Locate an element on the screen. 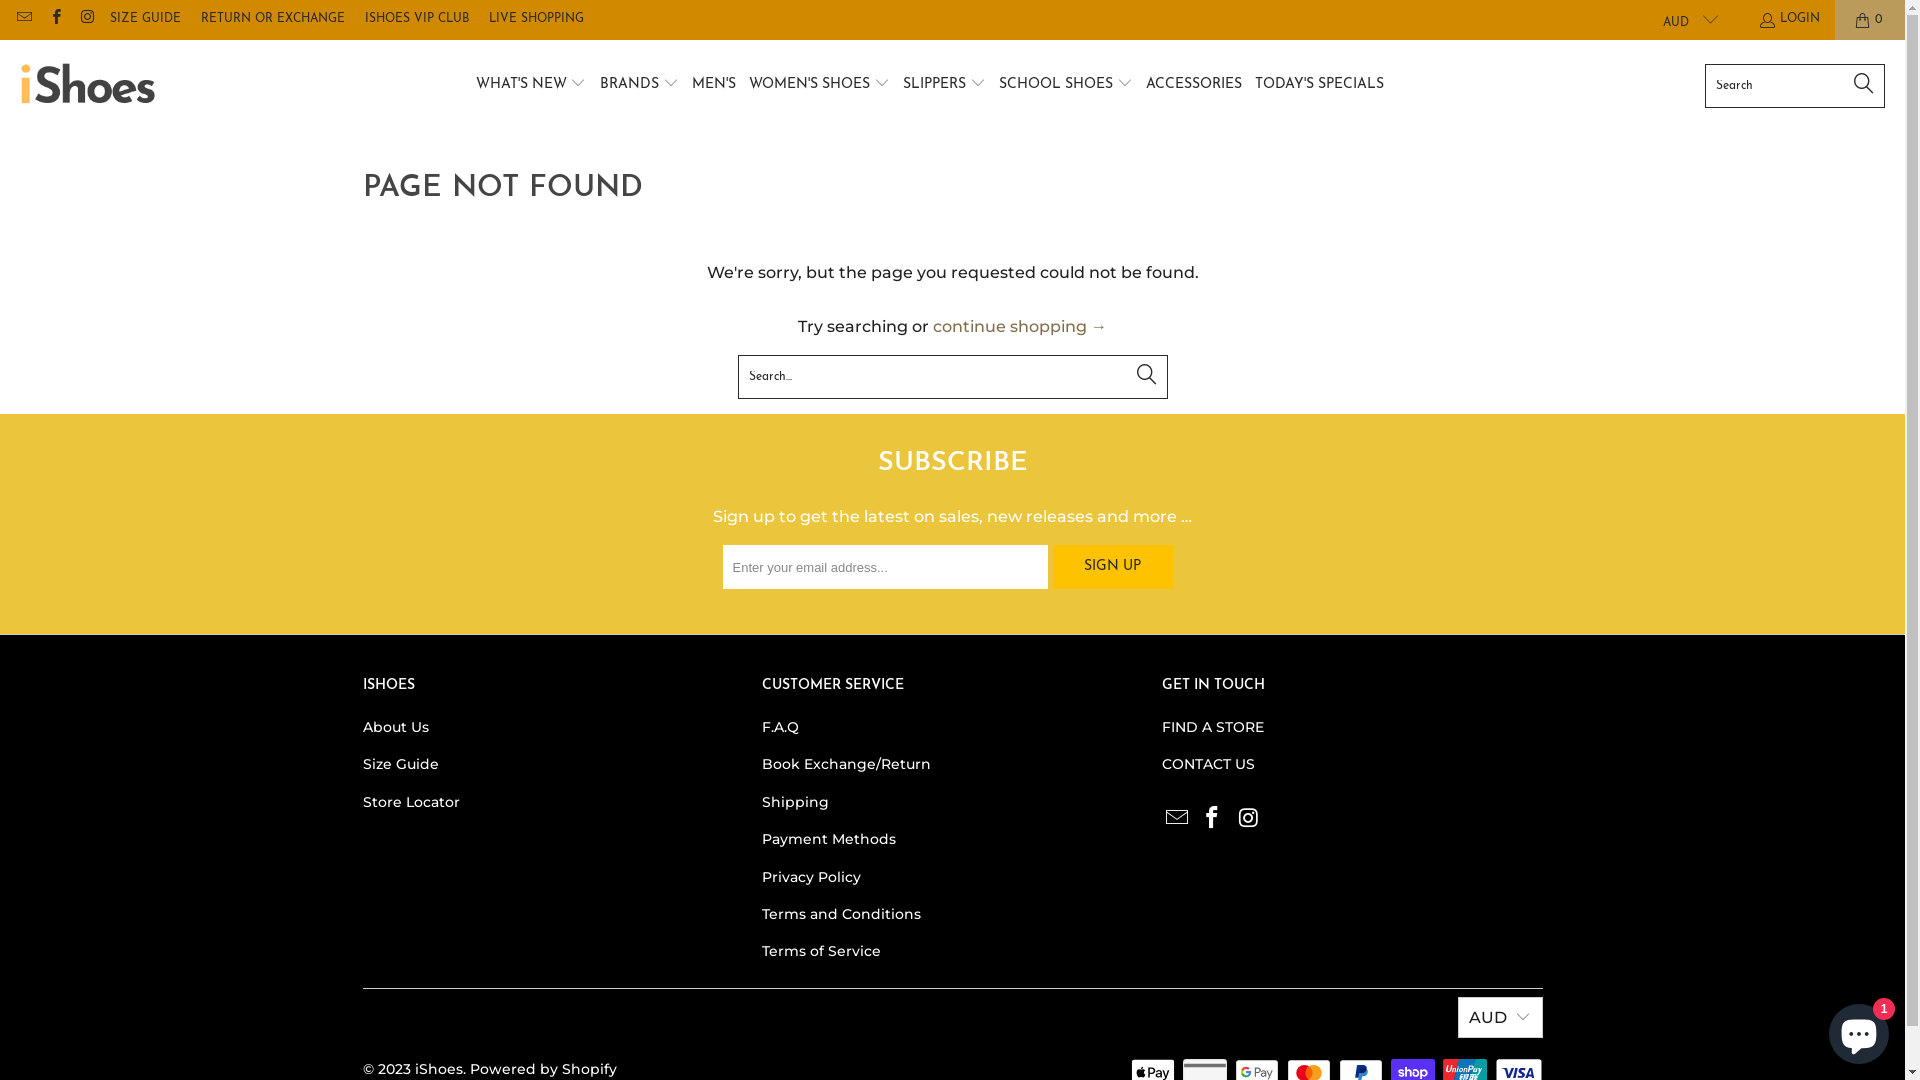 This screenshot has width=1920, height=1080. iShoes is located at coordinates (438, 1069).